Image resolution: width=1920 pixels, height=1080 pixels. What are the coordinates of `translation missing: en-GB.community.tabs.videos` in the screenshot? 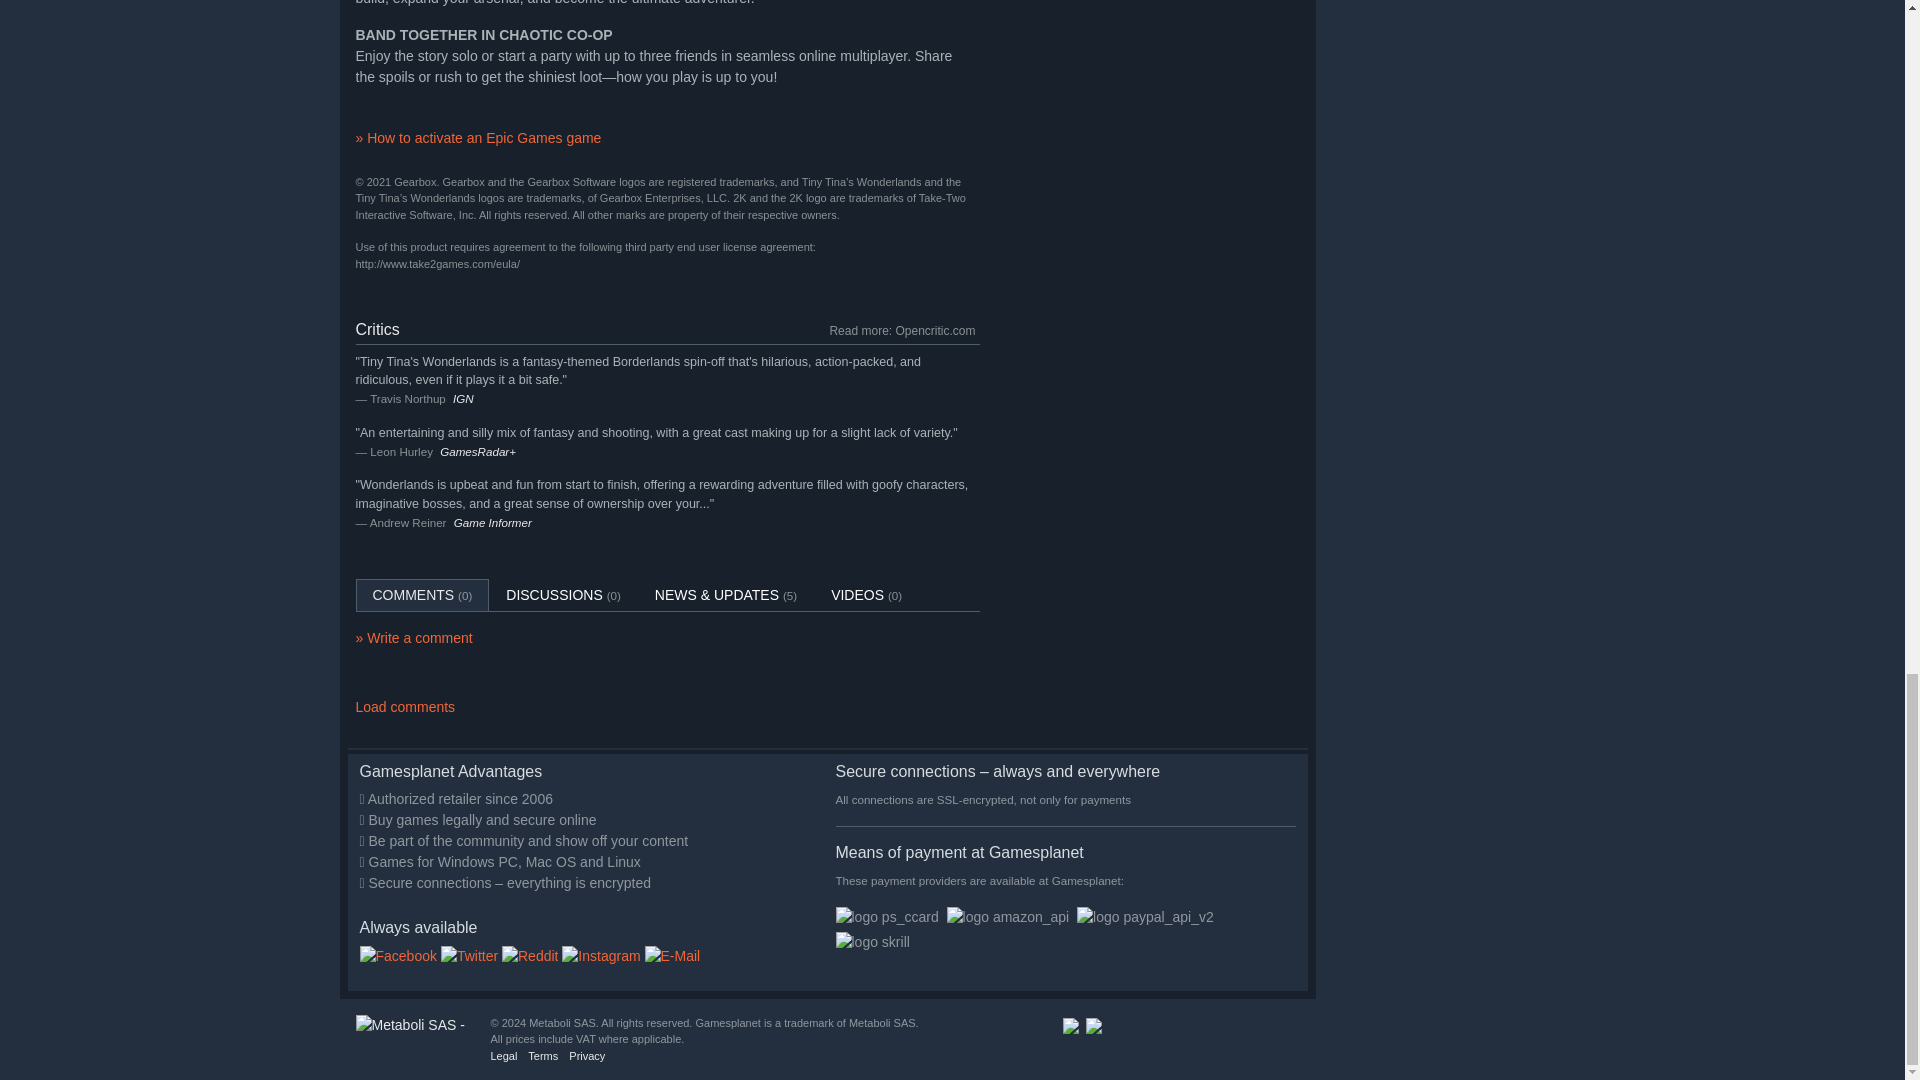 It's located at (857, 594).